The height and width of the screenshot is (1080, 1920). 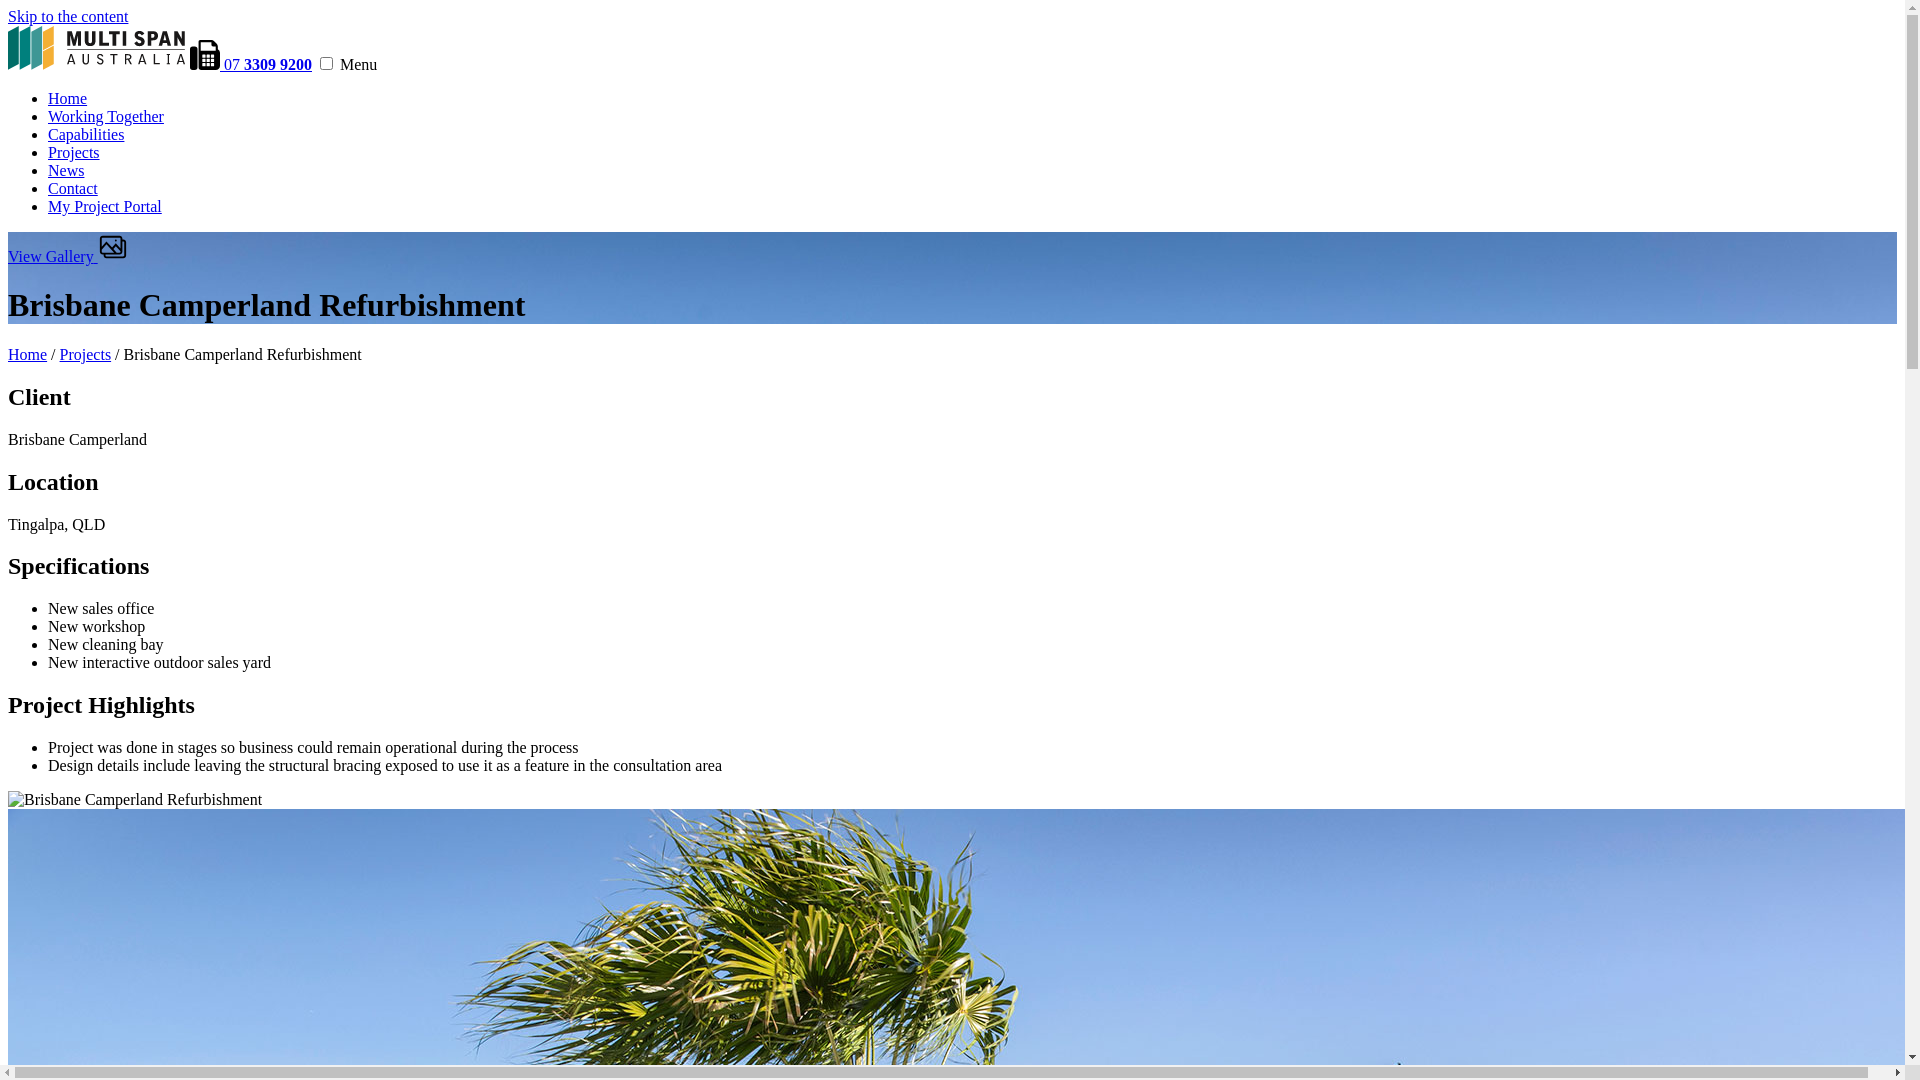 What do you see at coordinates (73, 188) in the screenshot?
I see `Contact` at bounding box center [73, 188].